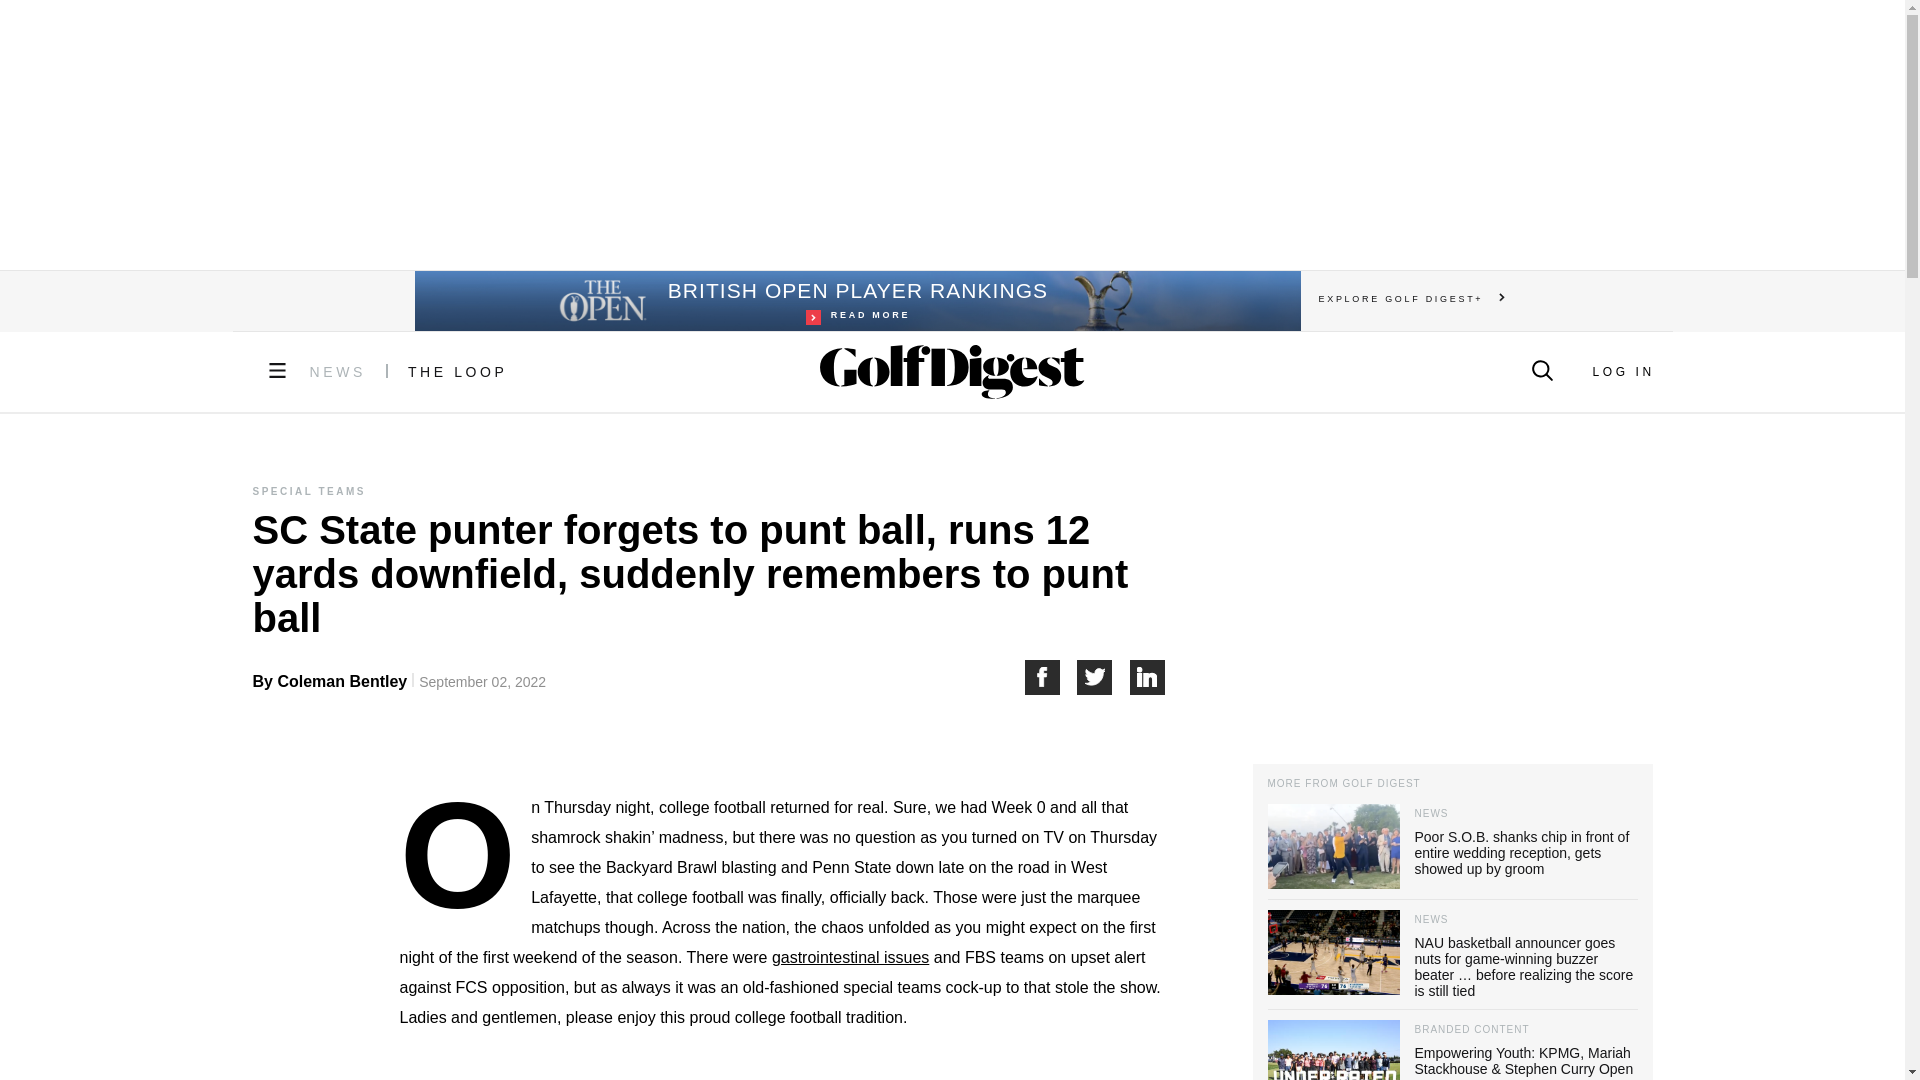  I want to click on Share on Facebook, so click(856, 300).